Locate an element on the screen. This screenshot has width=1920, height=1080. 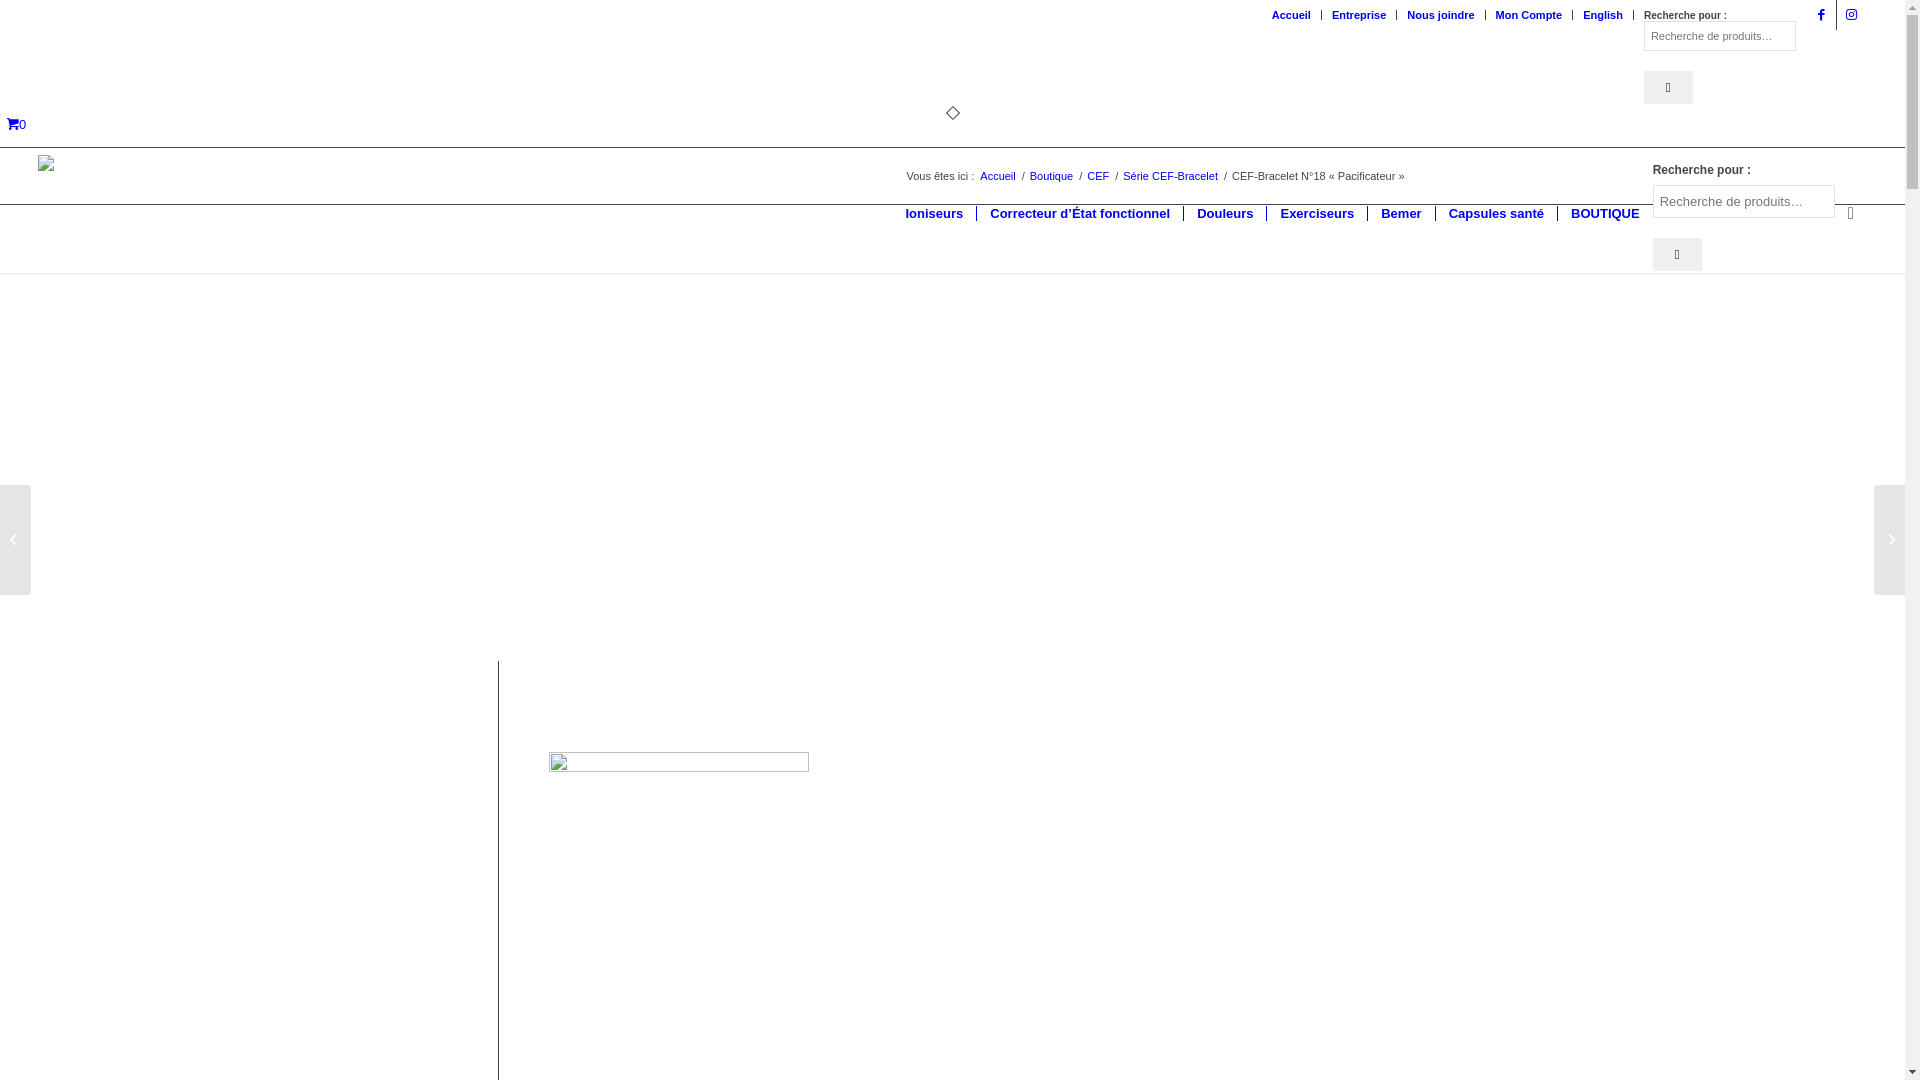
Douleurs is located at coordinates (1224, 214).